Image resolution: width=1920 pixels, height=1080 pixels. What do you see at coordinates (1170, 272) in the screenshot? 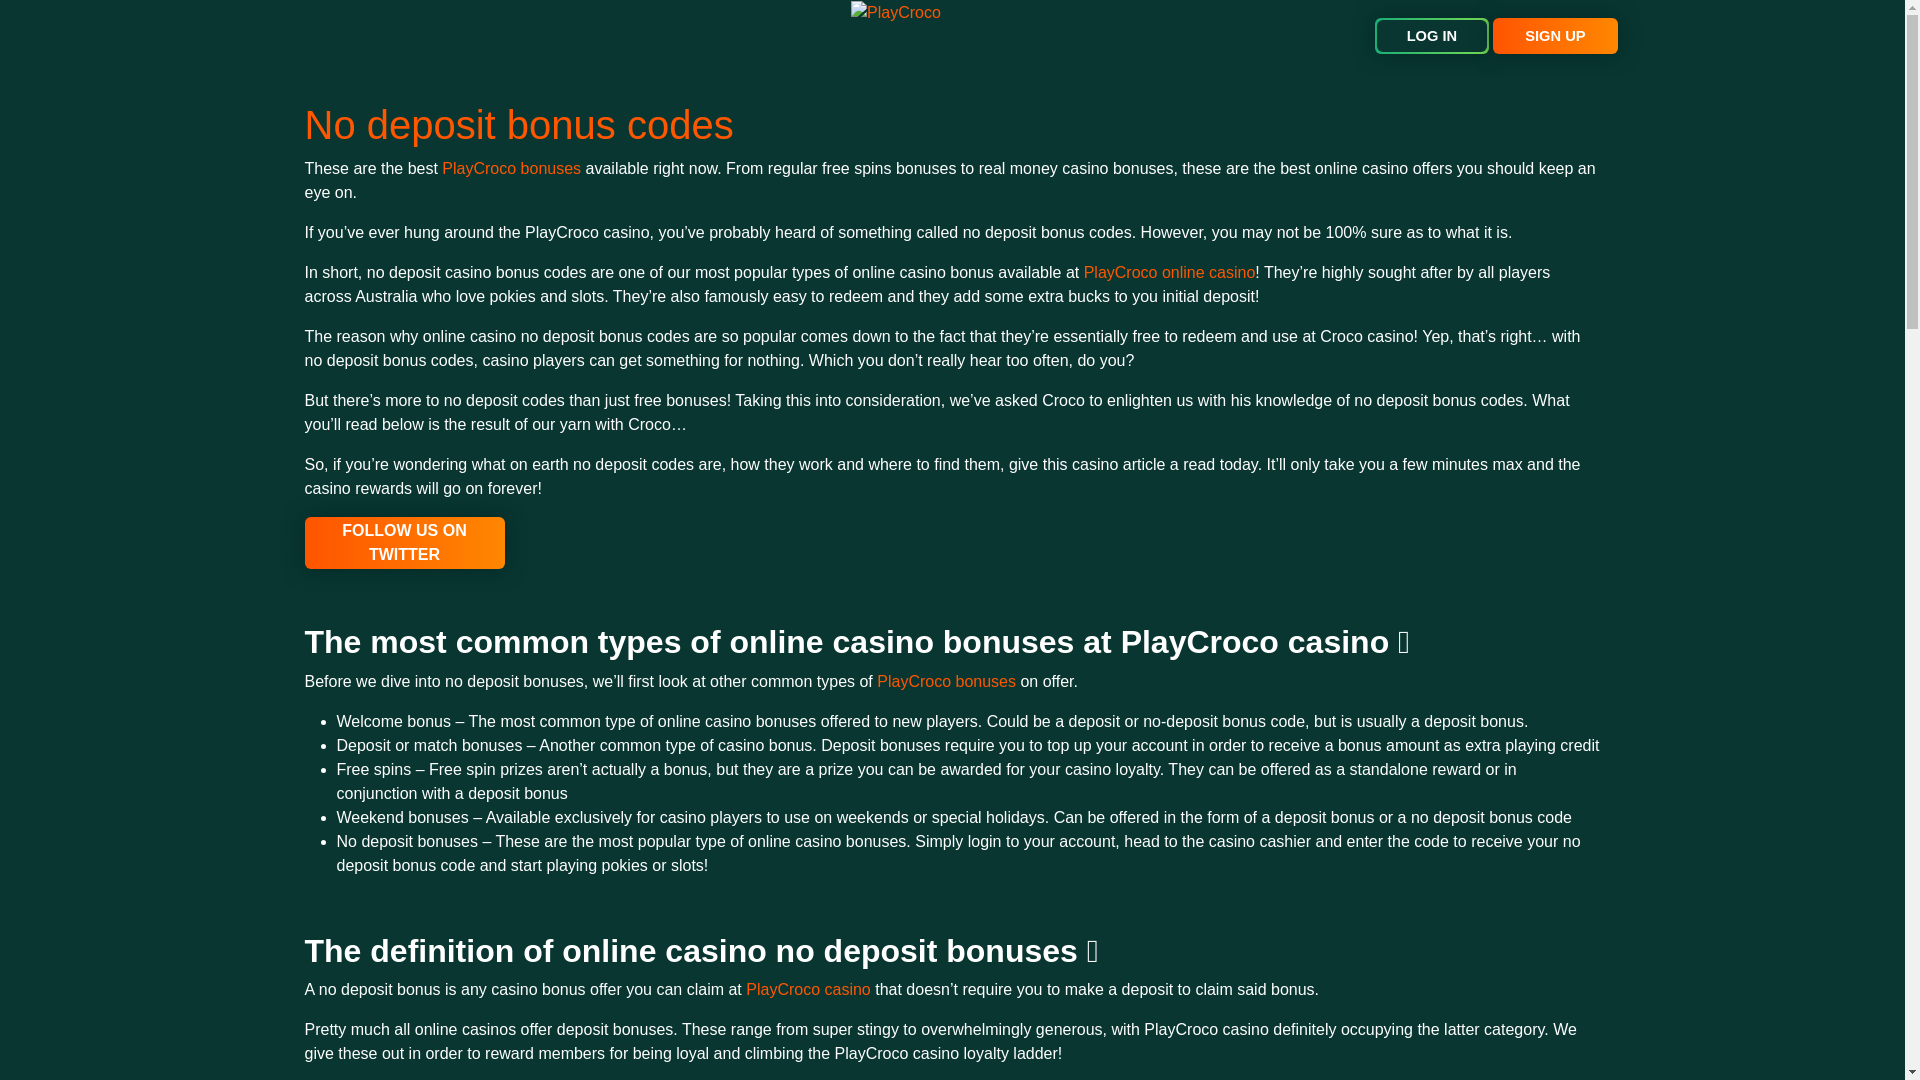
I see `PlayCroco online casino` at bounding box center [1170, 272].